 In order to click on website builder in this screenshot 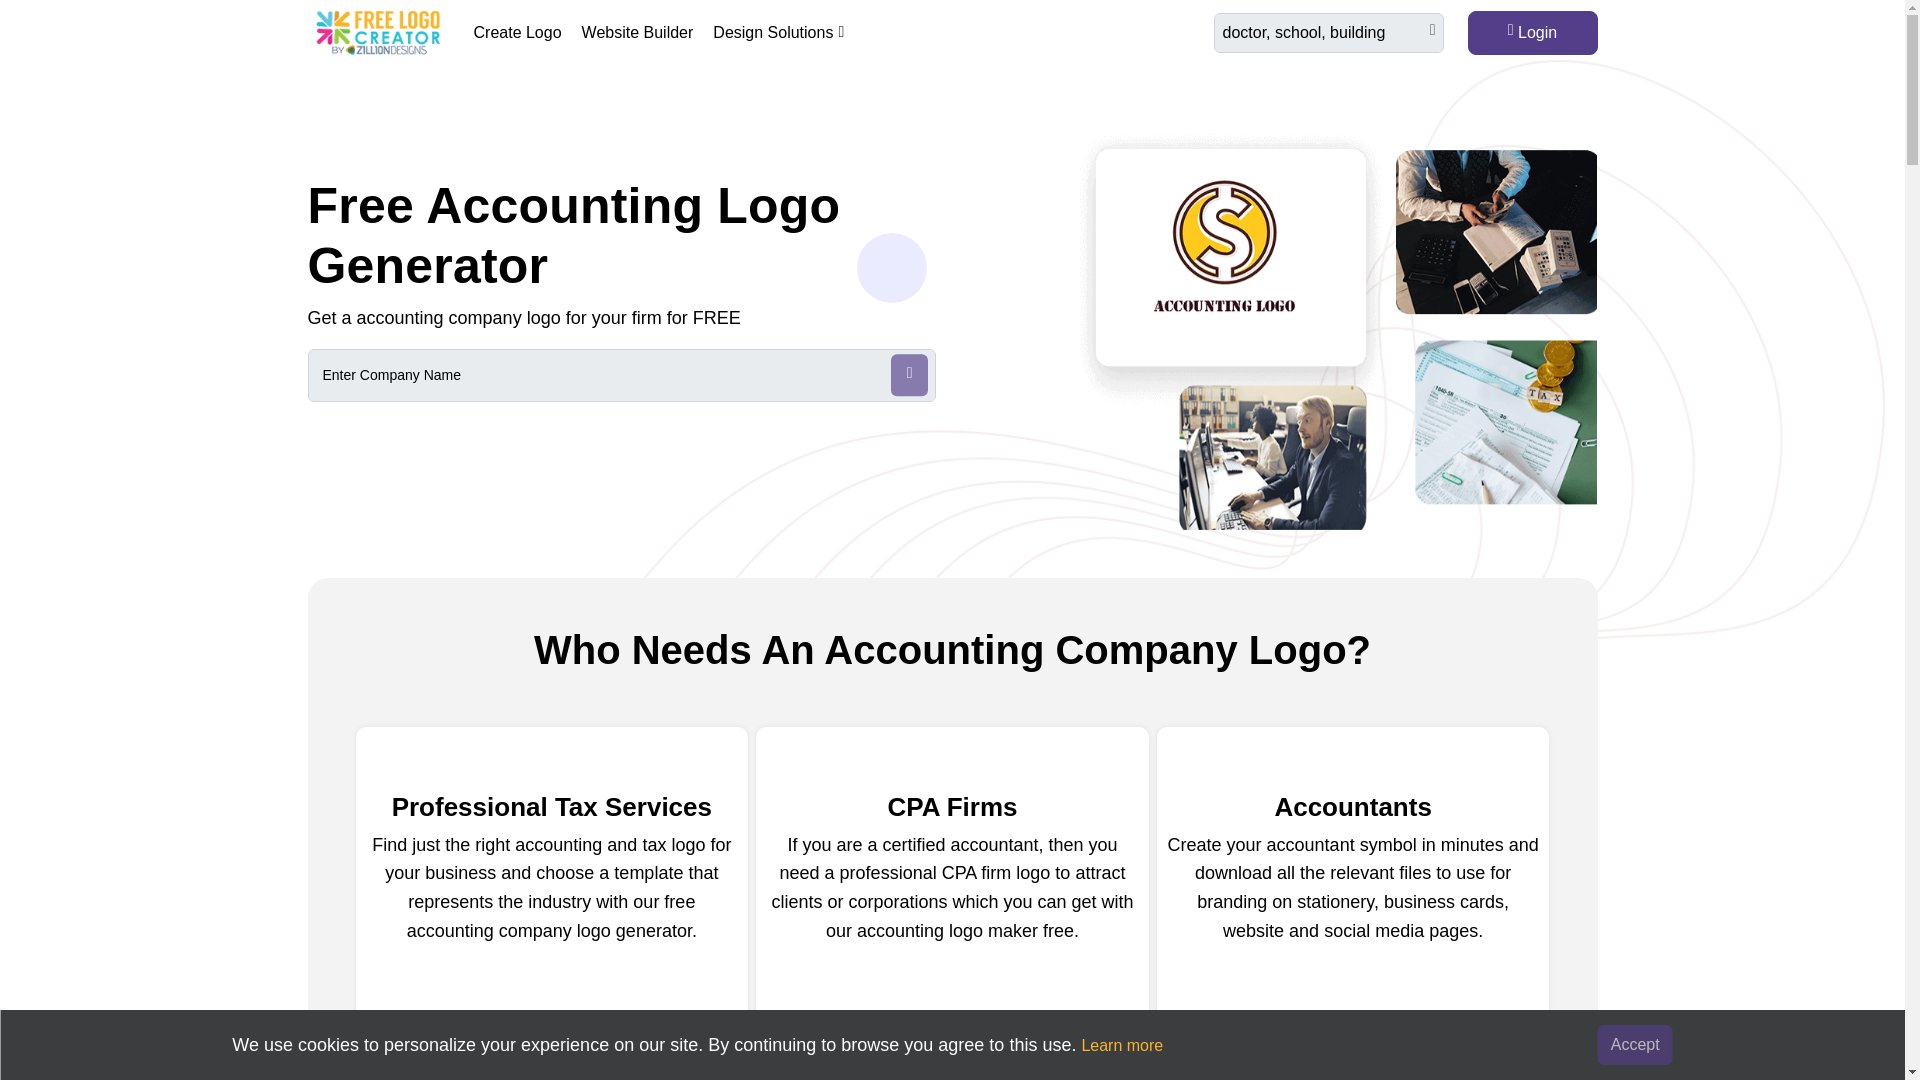, I will do `click(638, 32)`.